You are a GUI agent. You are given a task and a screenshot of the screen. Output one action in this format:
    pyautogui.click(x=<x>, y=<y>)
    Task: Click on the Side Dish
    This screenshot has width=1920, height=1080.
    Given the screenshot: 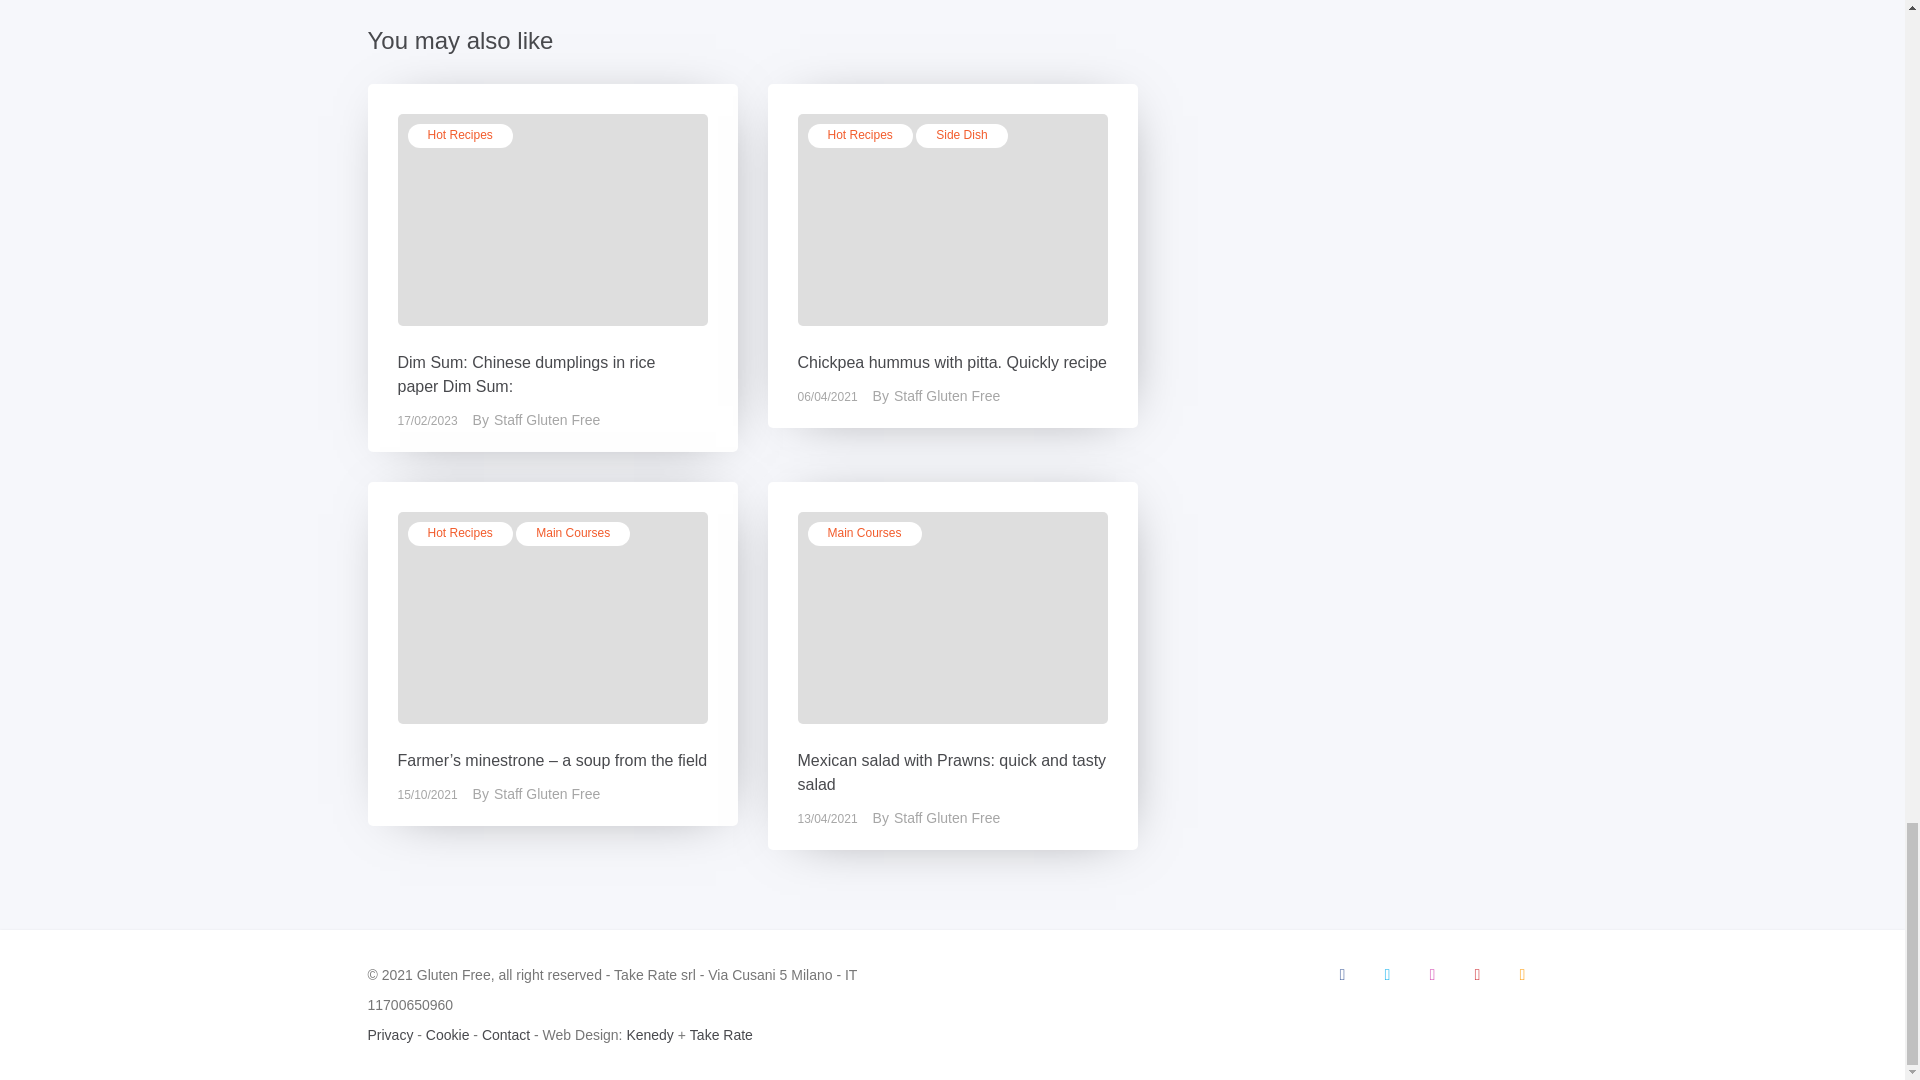 What is the action you would take?
    pyautogui.click(x=960, y=136)
    